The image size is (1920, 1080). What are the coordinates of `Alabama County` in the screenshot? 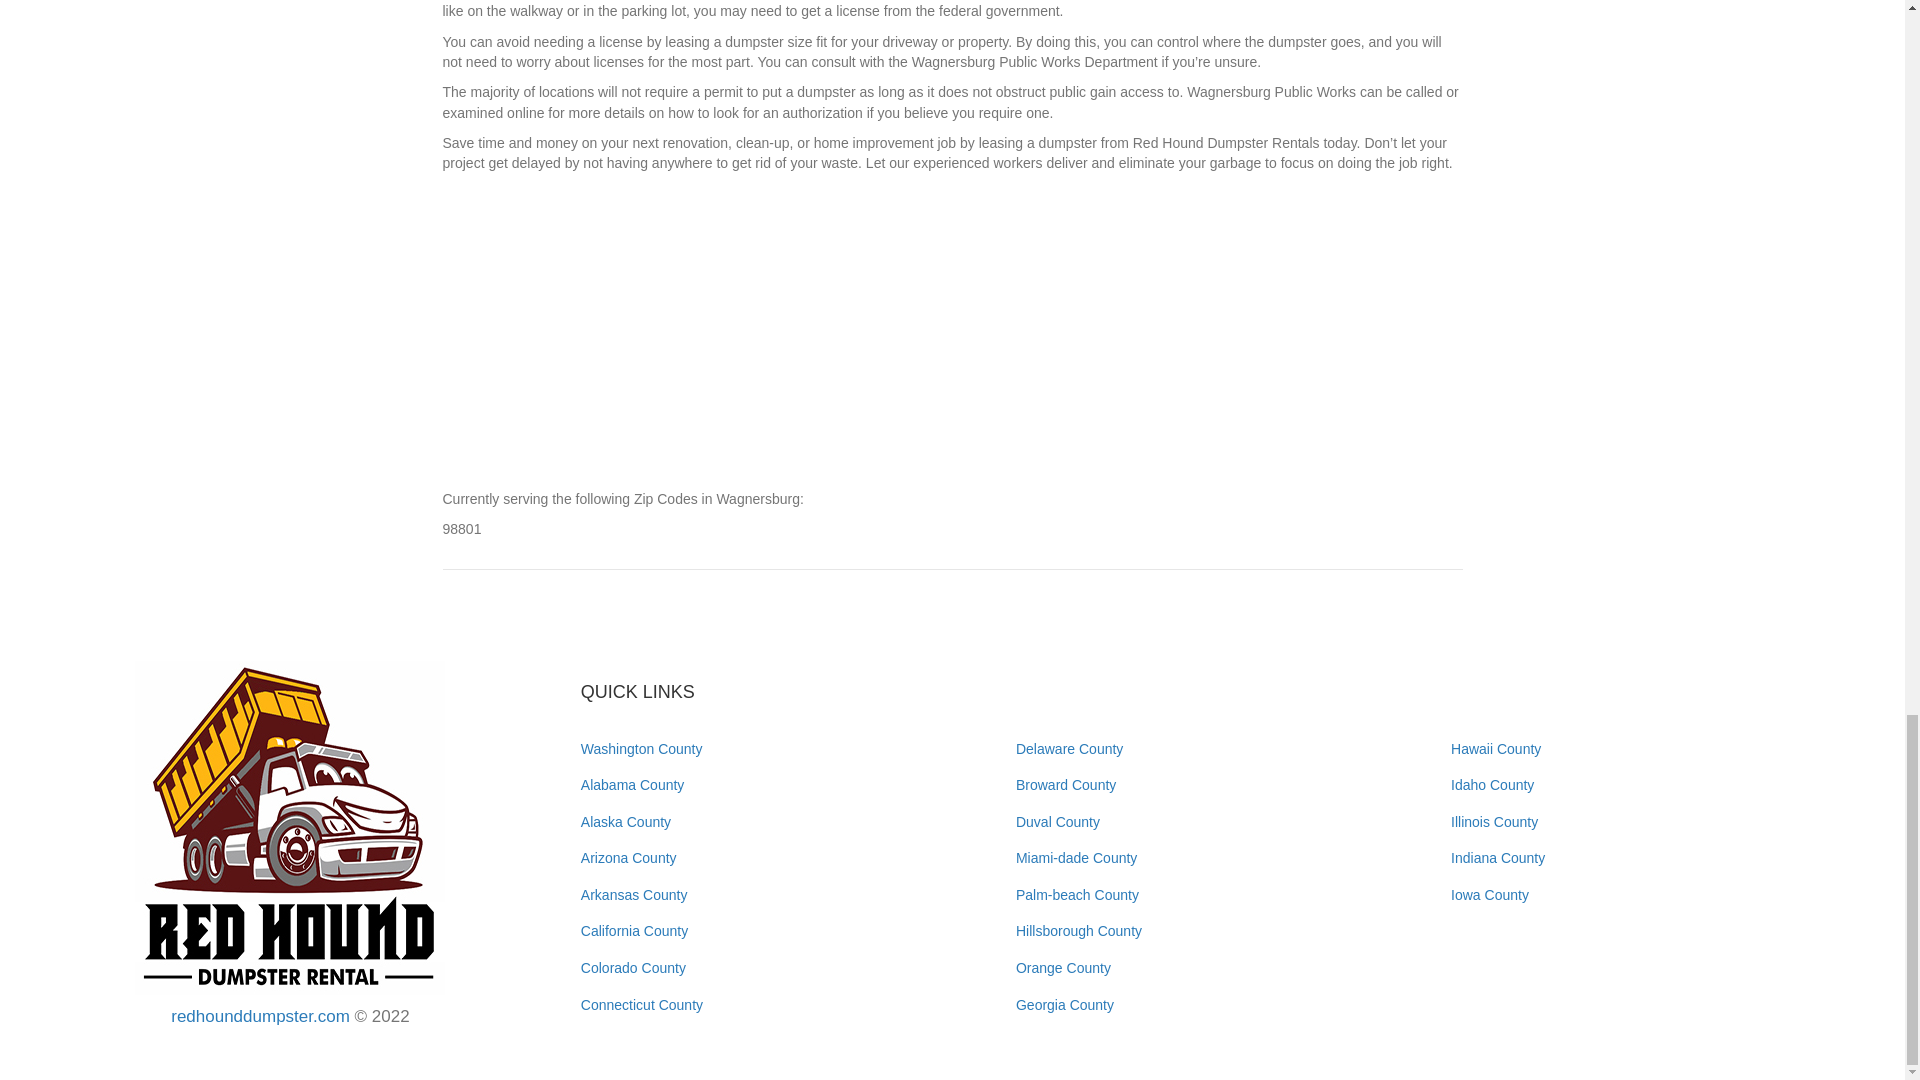 It's located at (633, 784).